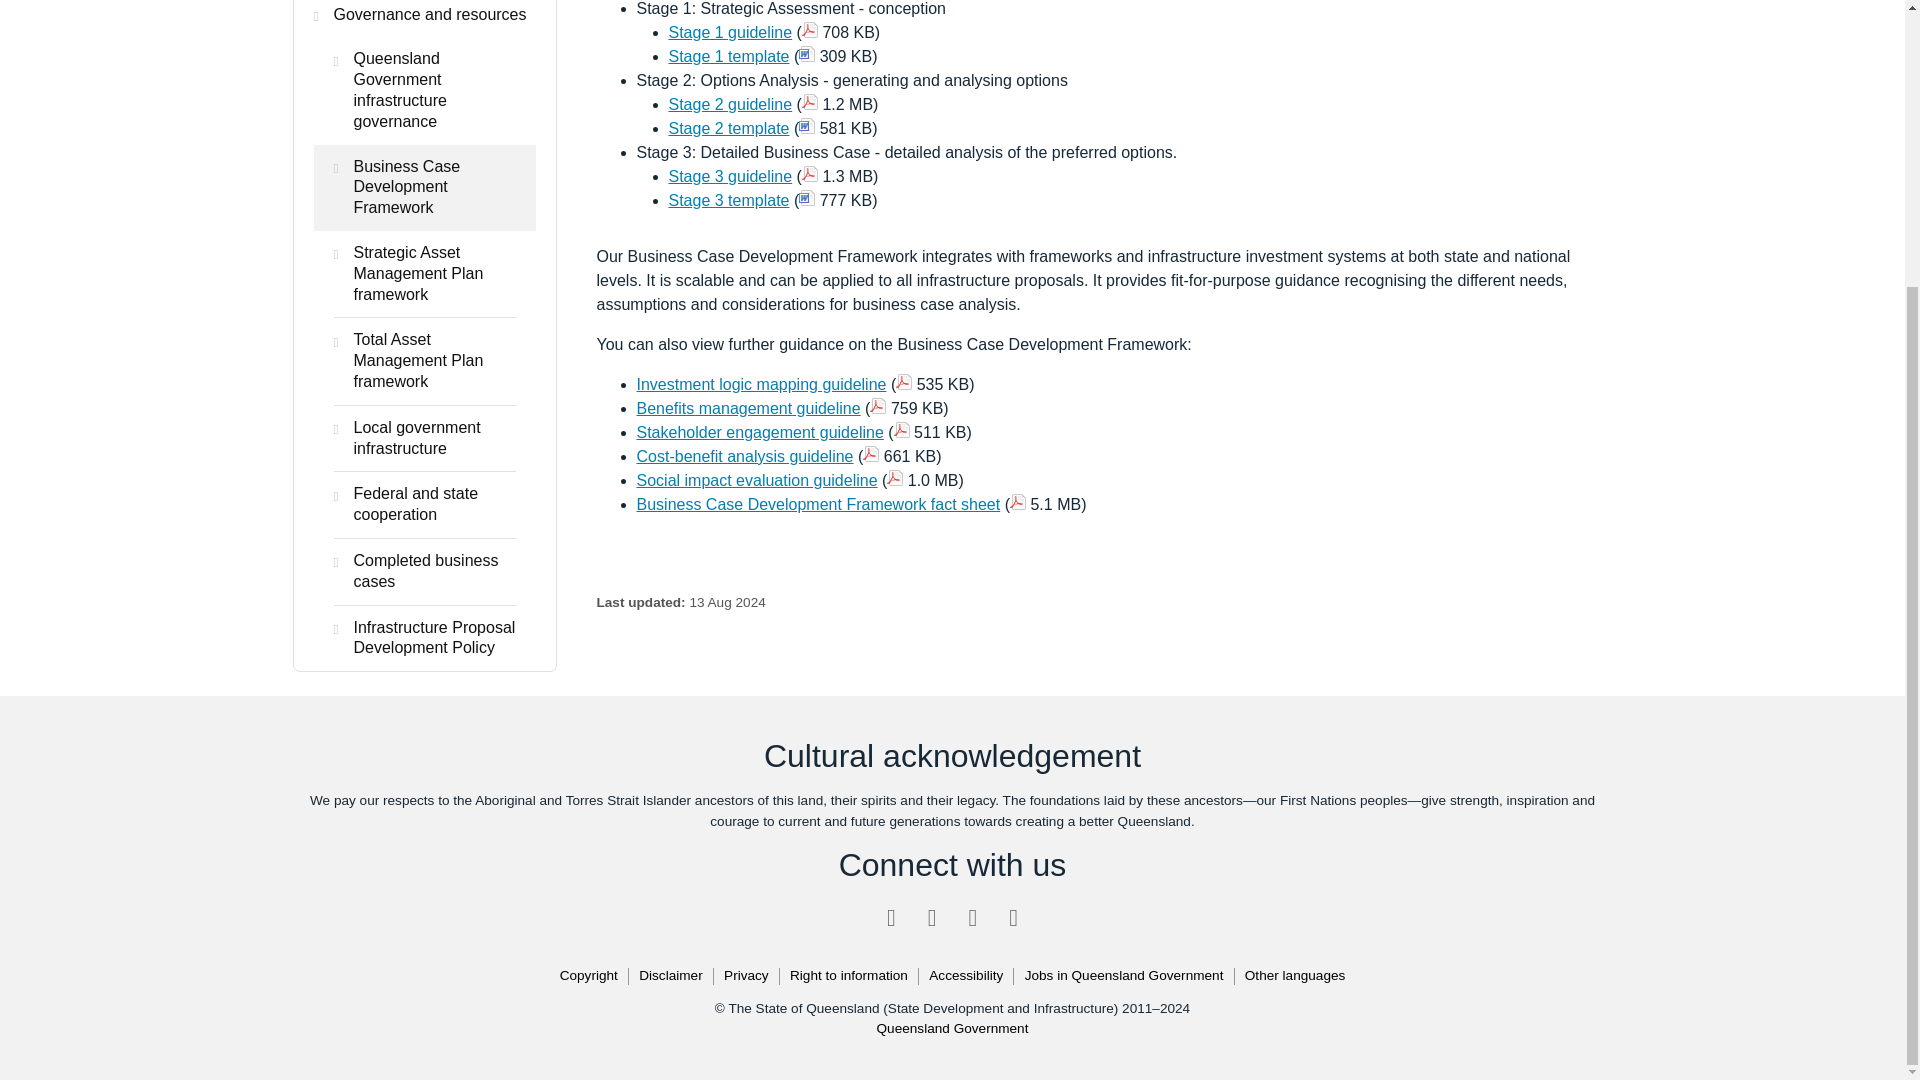 This screenshot has width=1920, height=1080. What do you see at coordinates (806, 54) in the screenshot?
I see `Word document` at bounding box center [806, 54].